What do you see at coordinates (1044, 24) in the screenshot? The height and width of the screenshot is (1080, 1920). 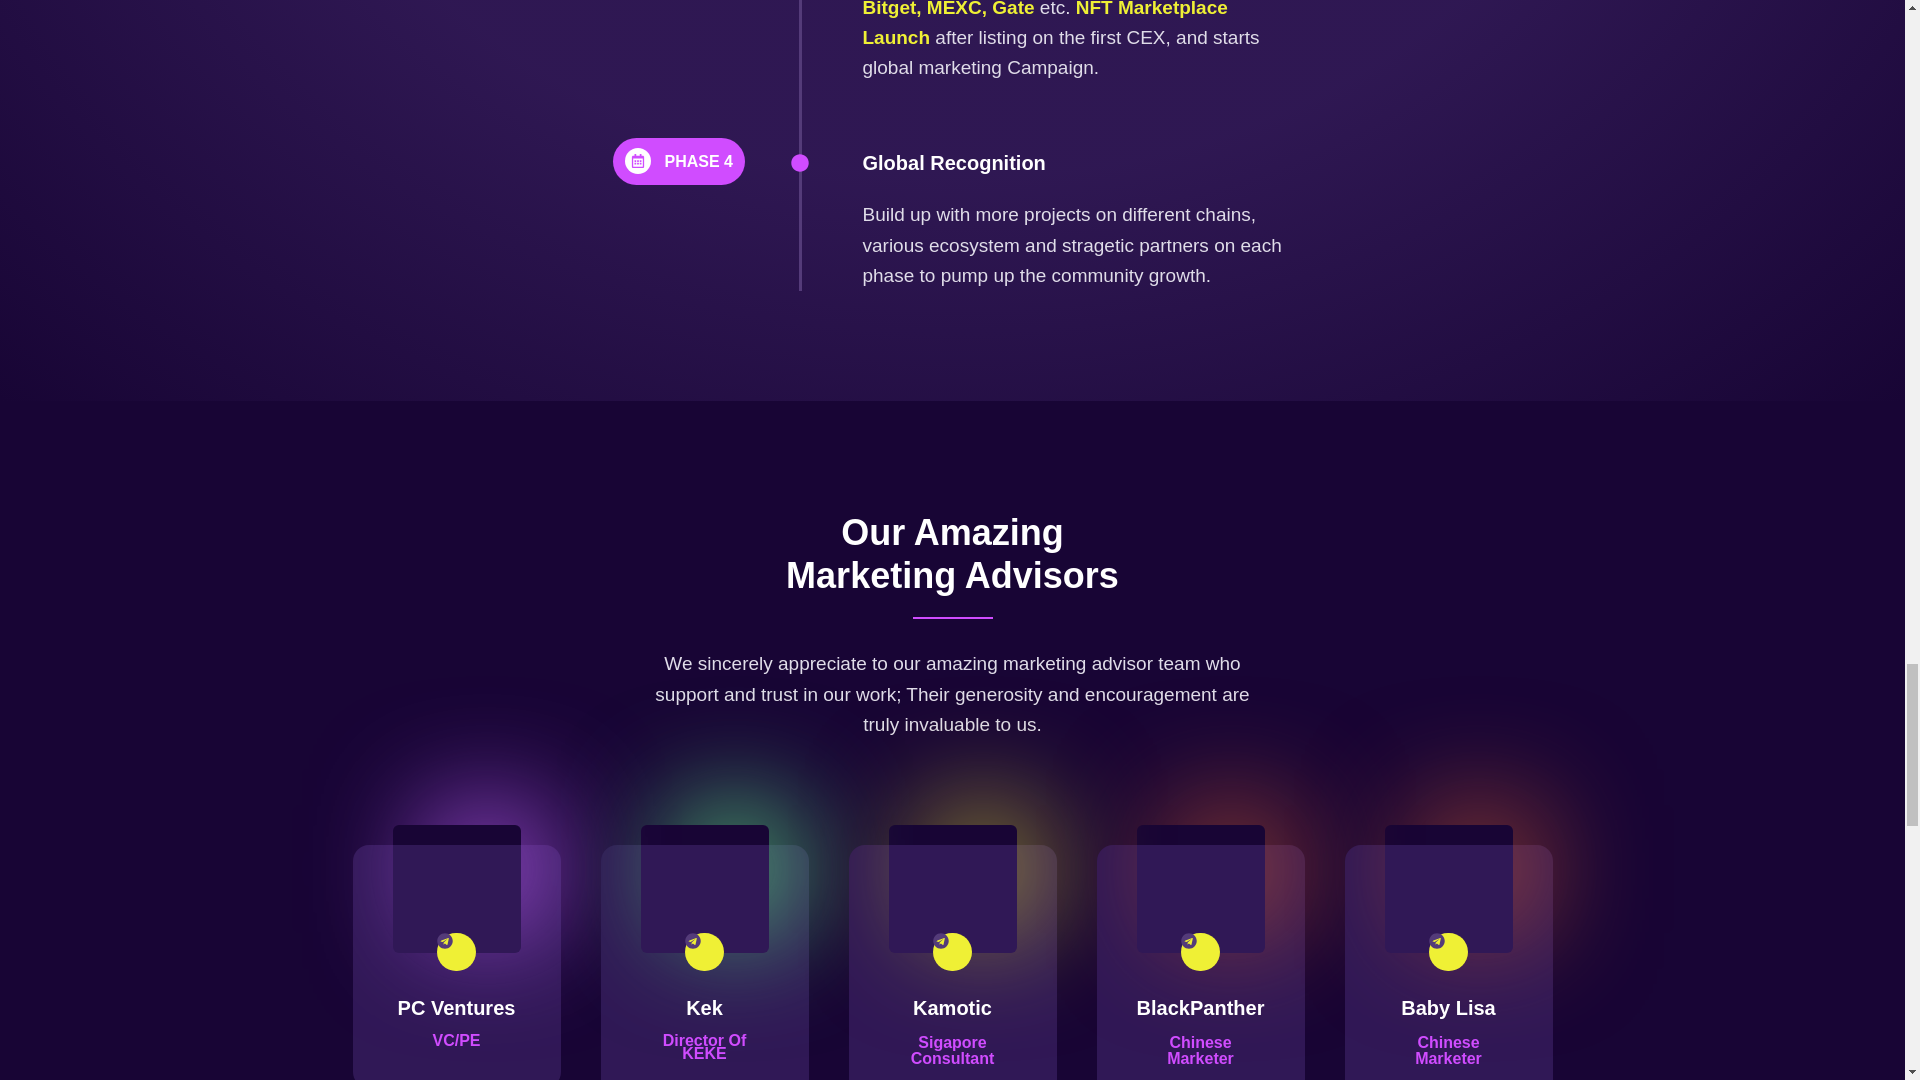 I see `NFT Marketplace Launch` at bounding box center [1044, 24].